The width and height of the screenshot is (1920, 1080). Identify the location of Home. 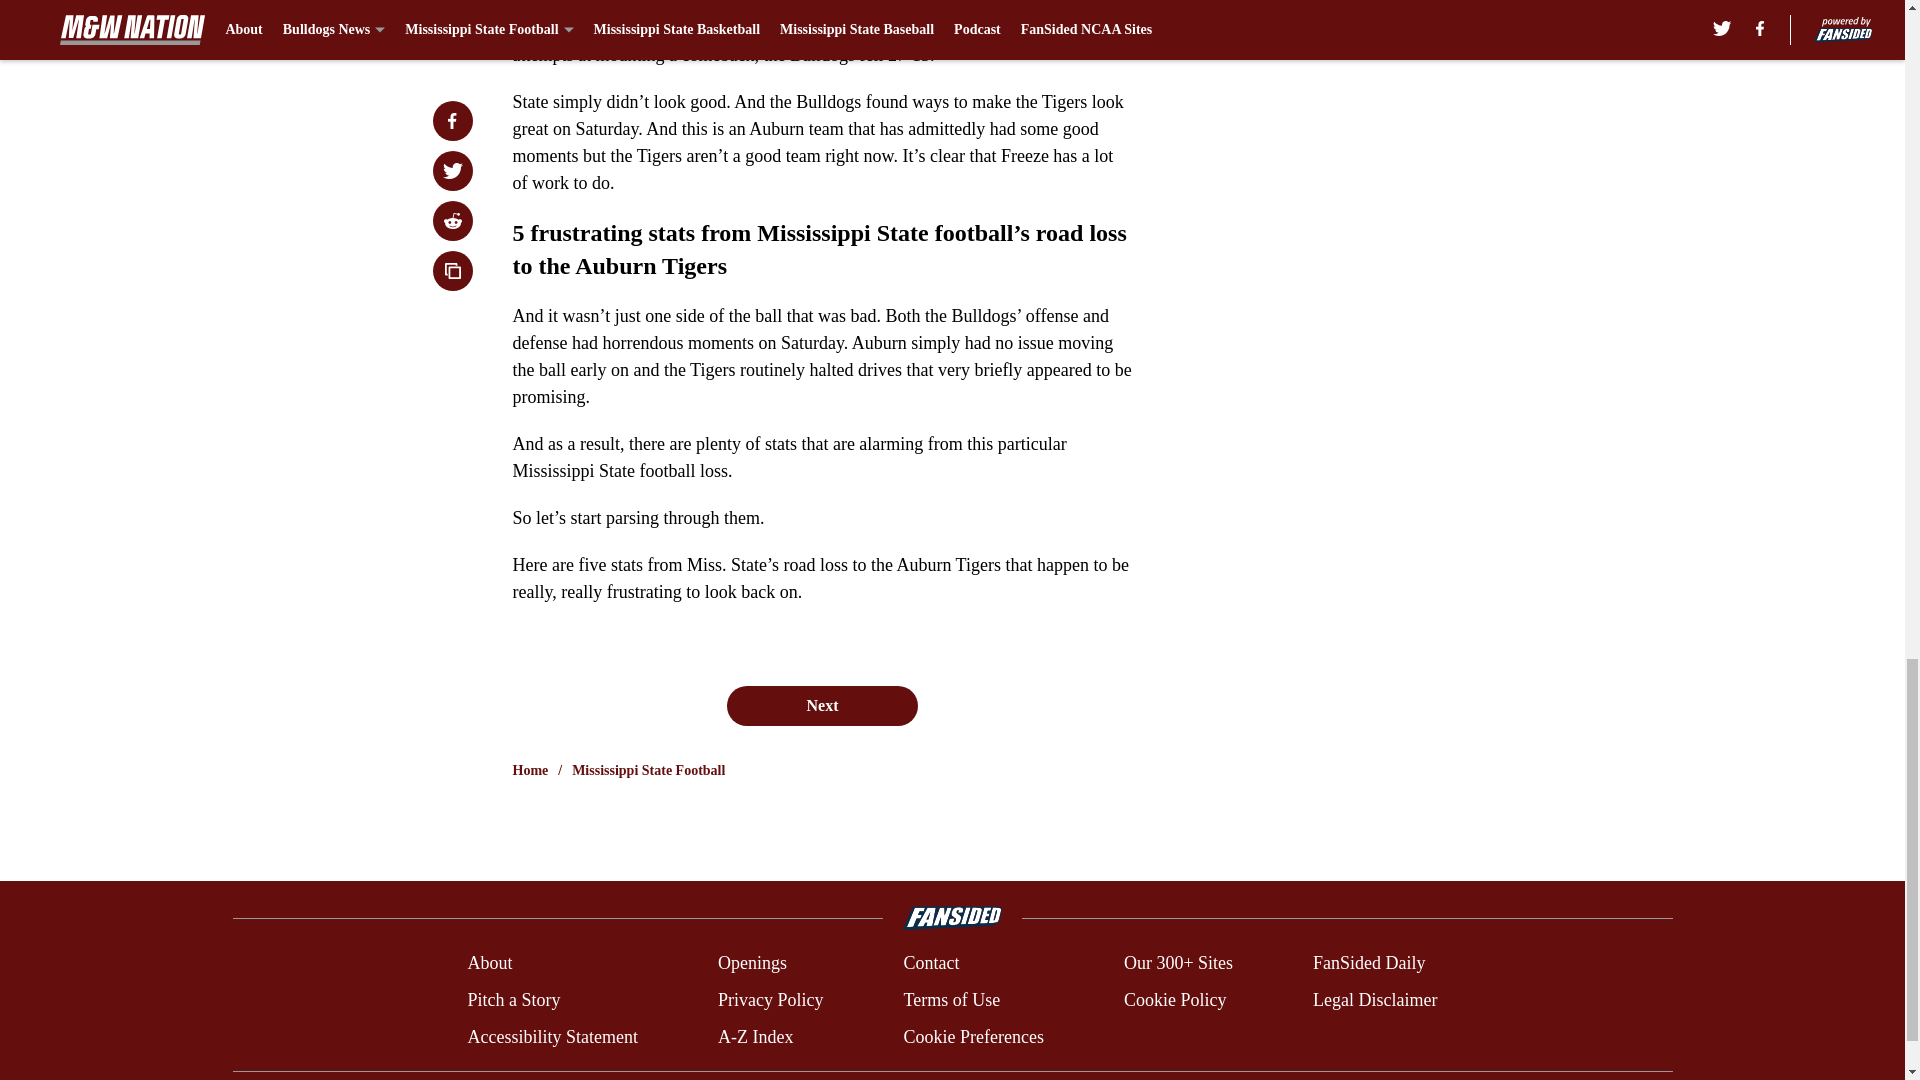
(530, 770).